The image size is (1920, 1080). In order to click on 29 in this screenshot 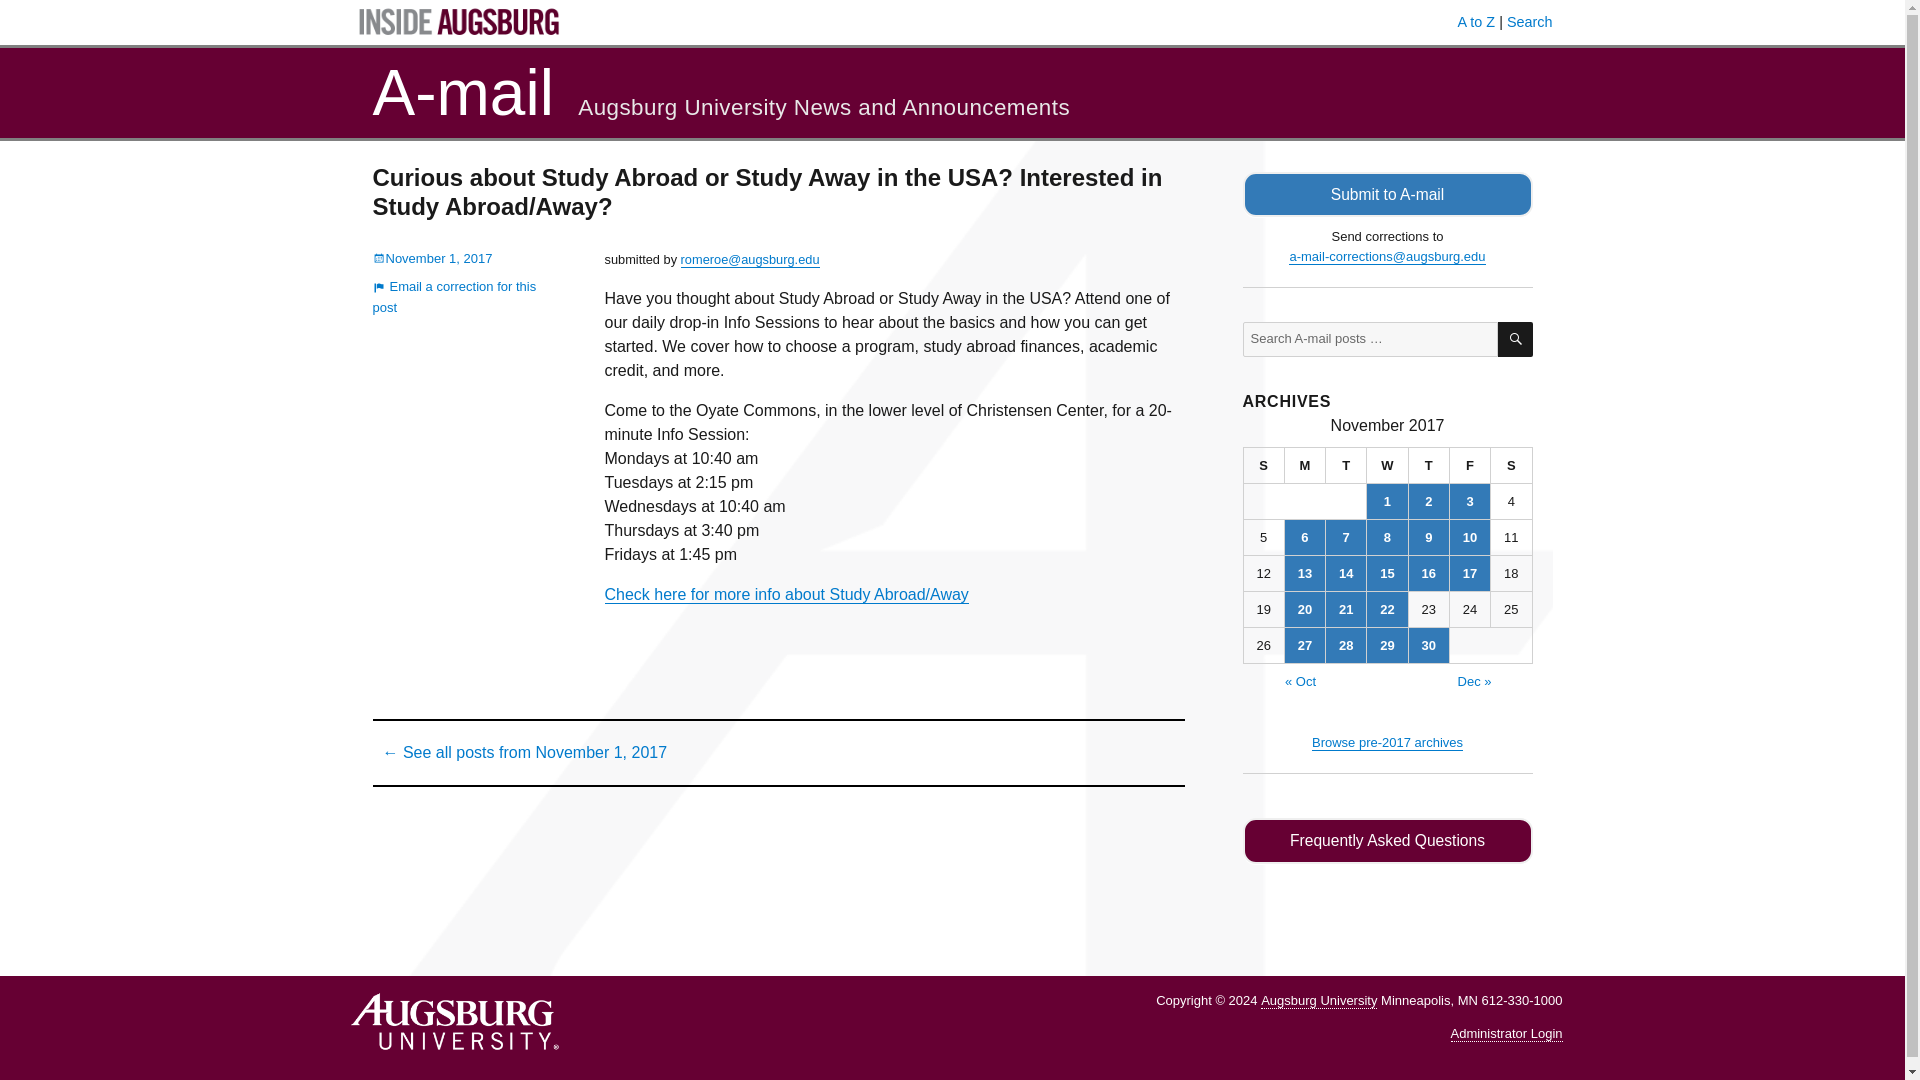, I will do `click(1387, 645)`.